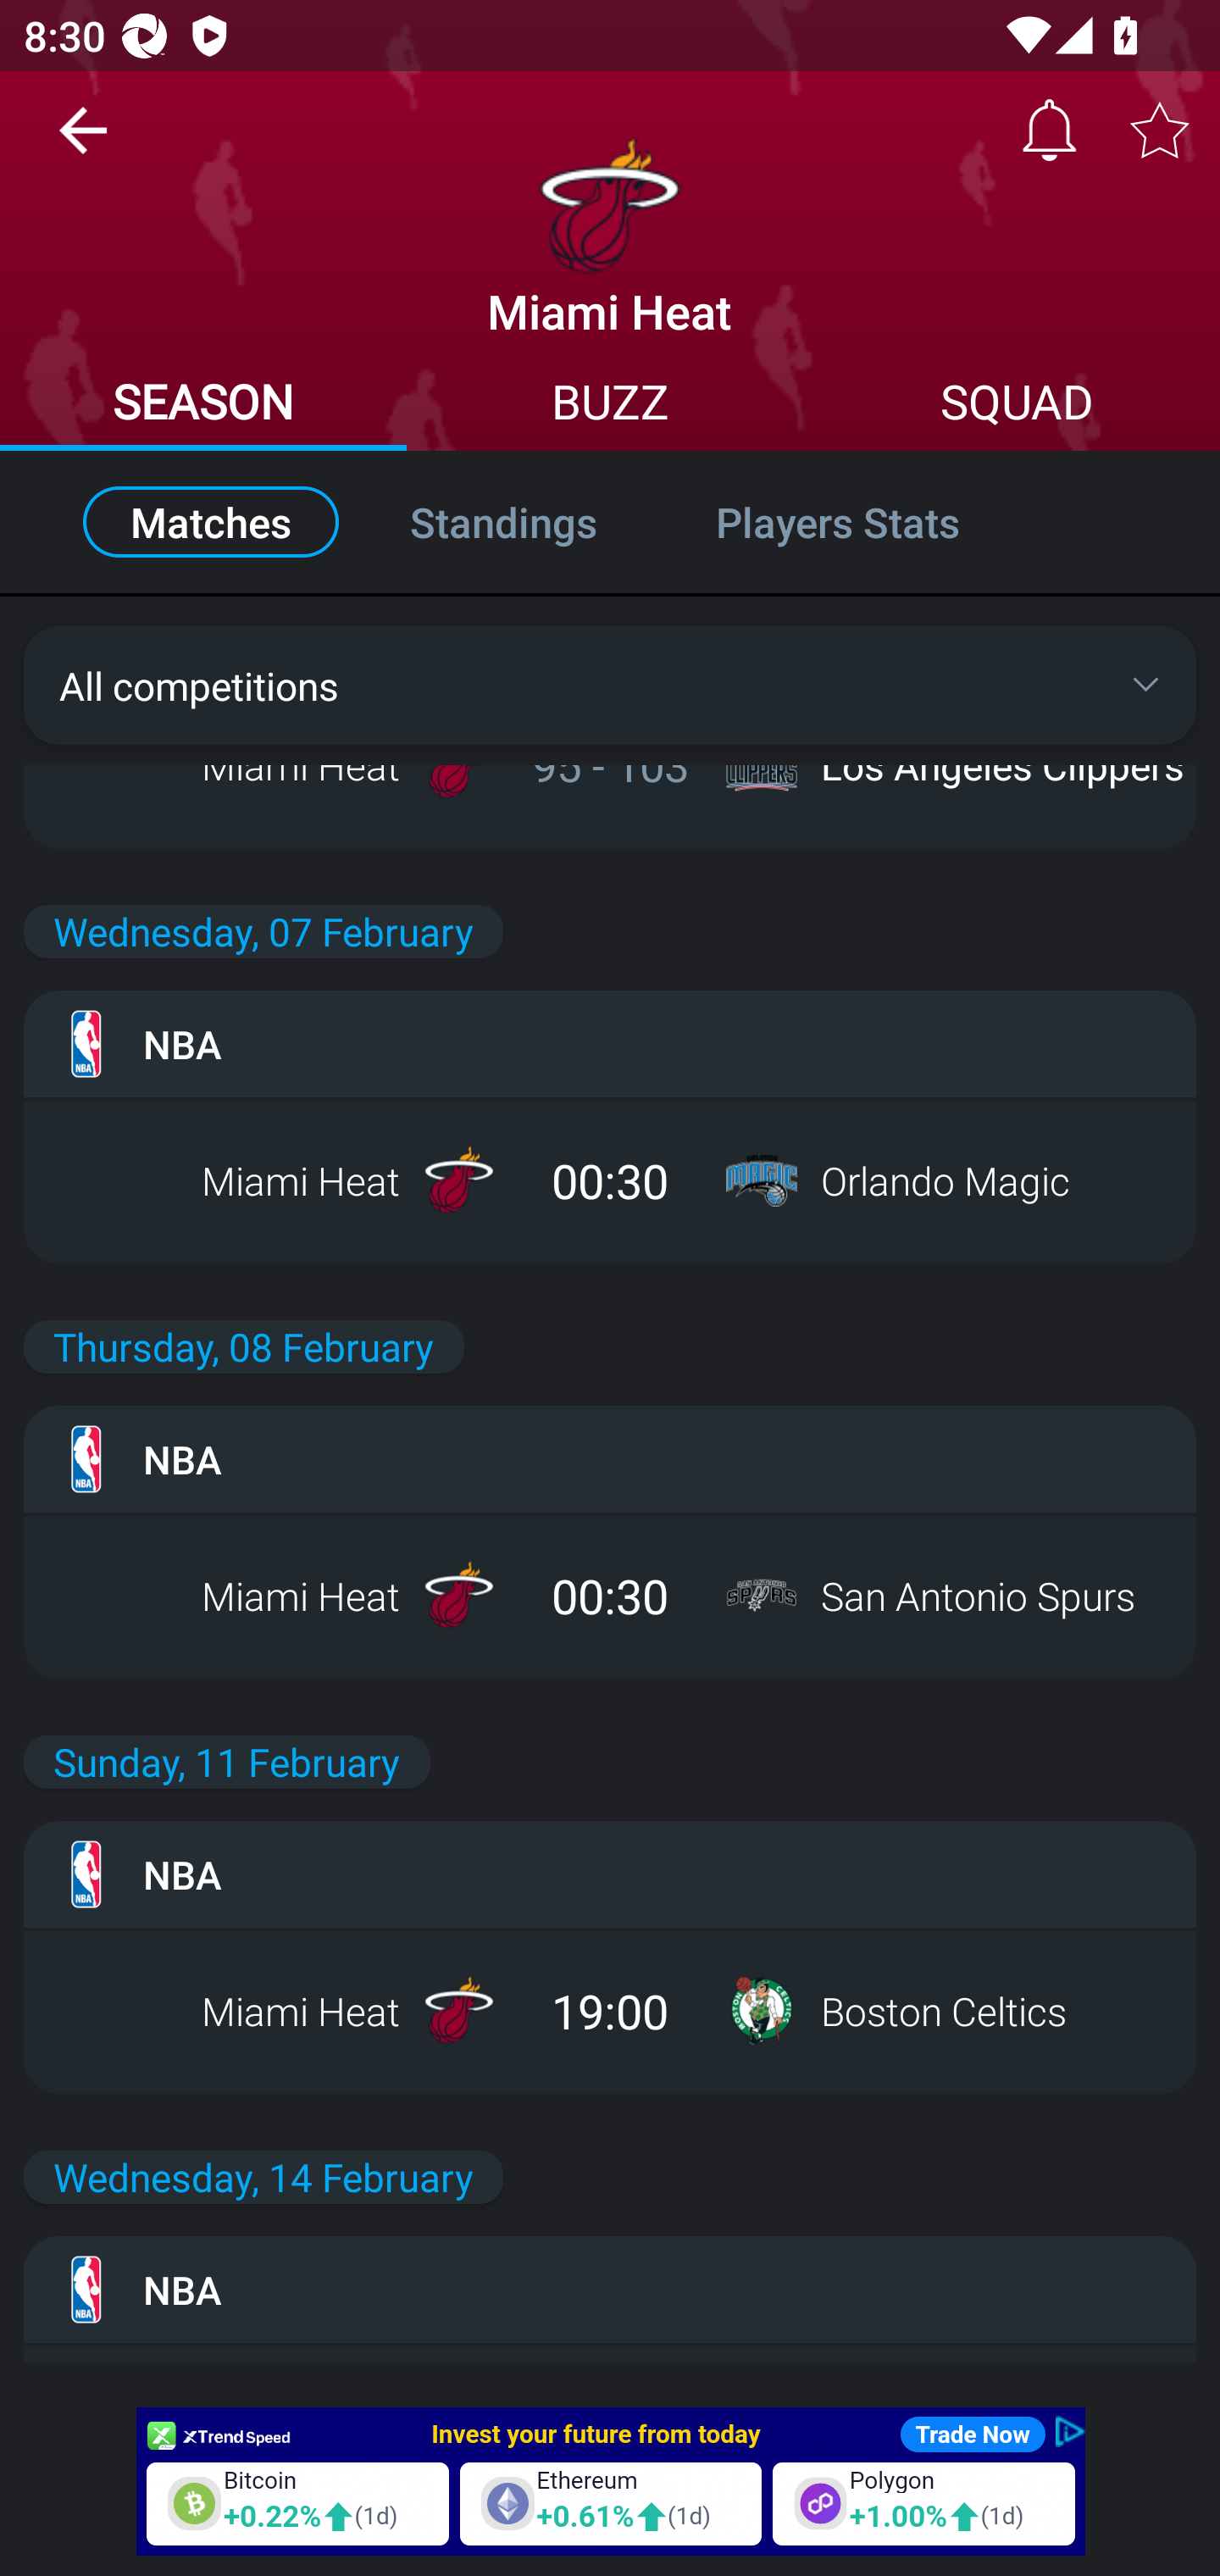 Image resolution: width=1220 pixels, height=2576 pixels. I want to click on SQUAD, so click(1017, 405).